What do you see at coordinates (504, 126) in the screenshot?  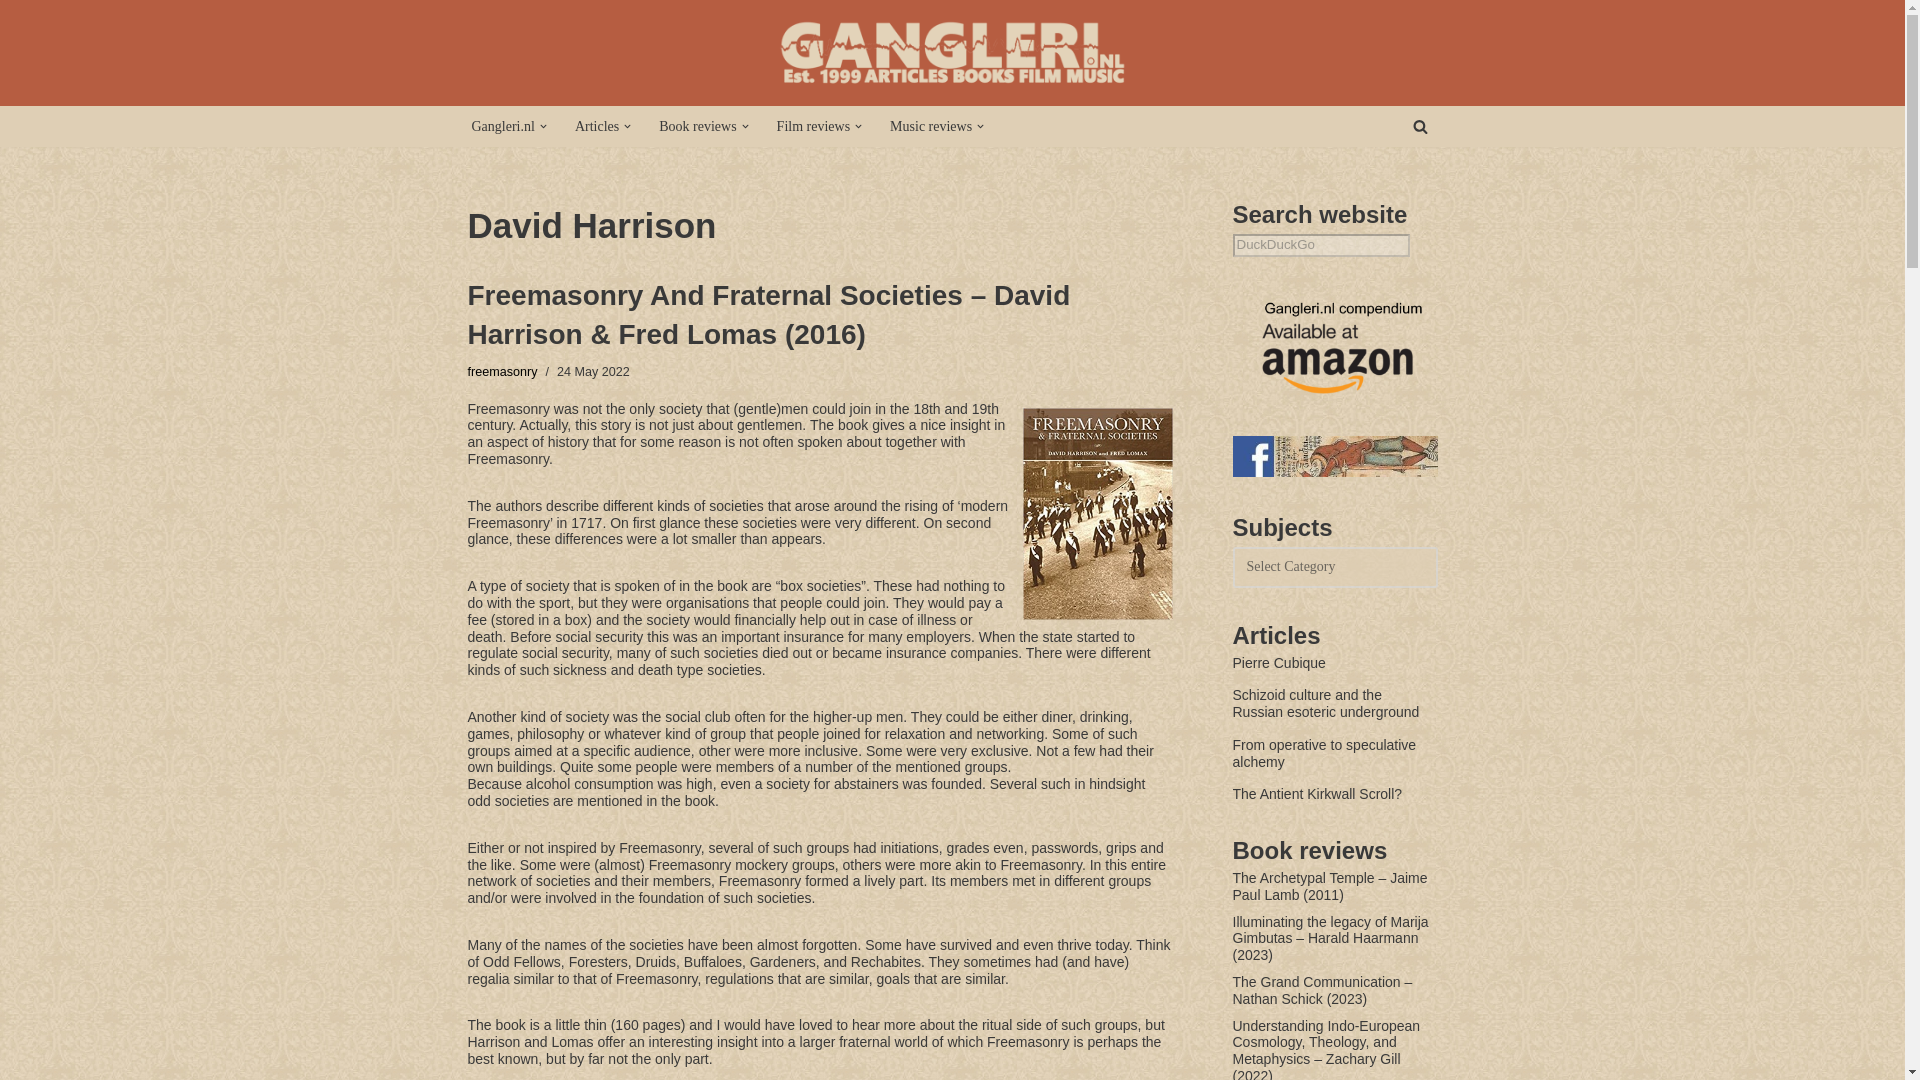 I see `Gangleri.nl` at bounding box center [504, 126].